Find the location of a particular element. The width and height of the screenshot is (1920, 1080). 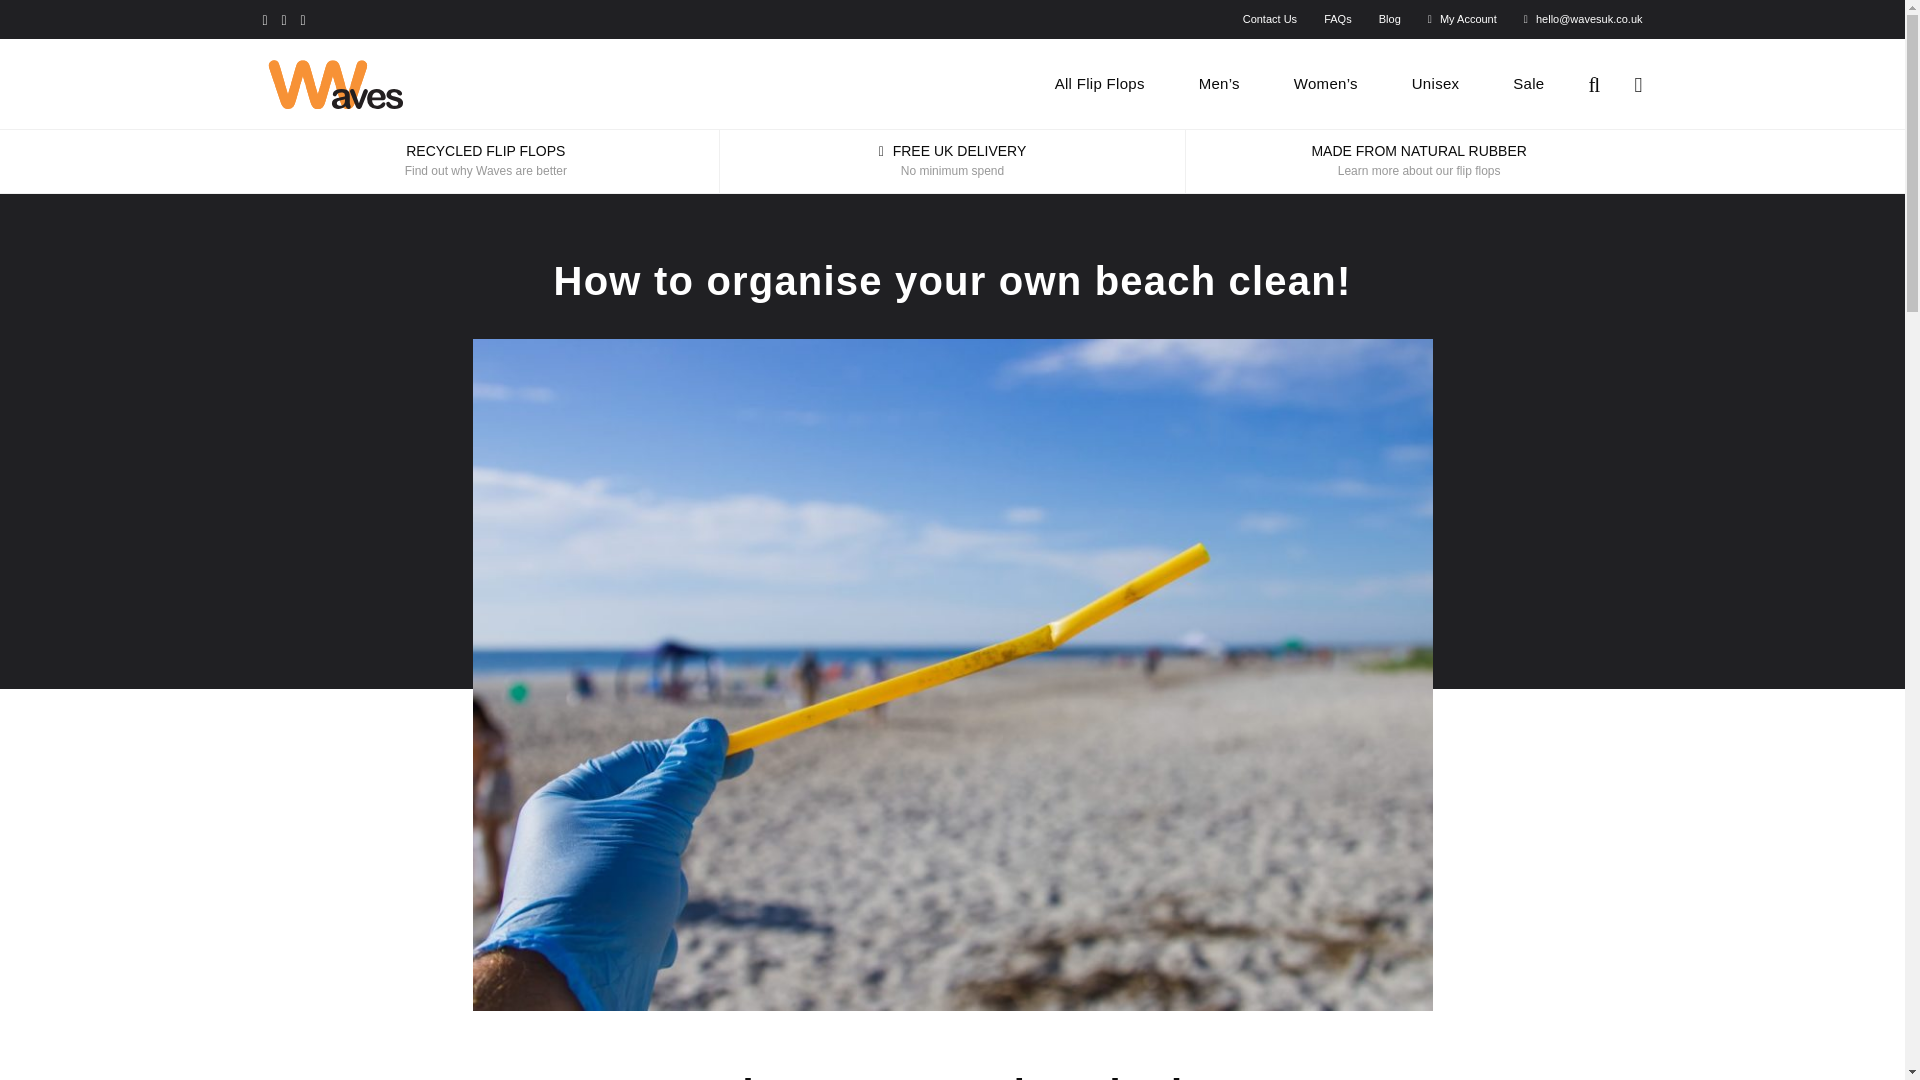

Email Us is located at coordinates (951, 20).